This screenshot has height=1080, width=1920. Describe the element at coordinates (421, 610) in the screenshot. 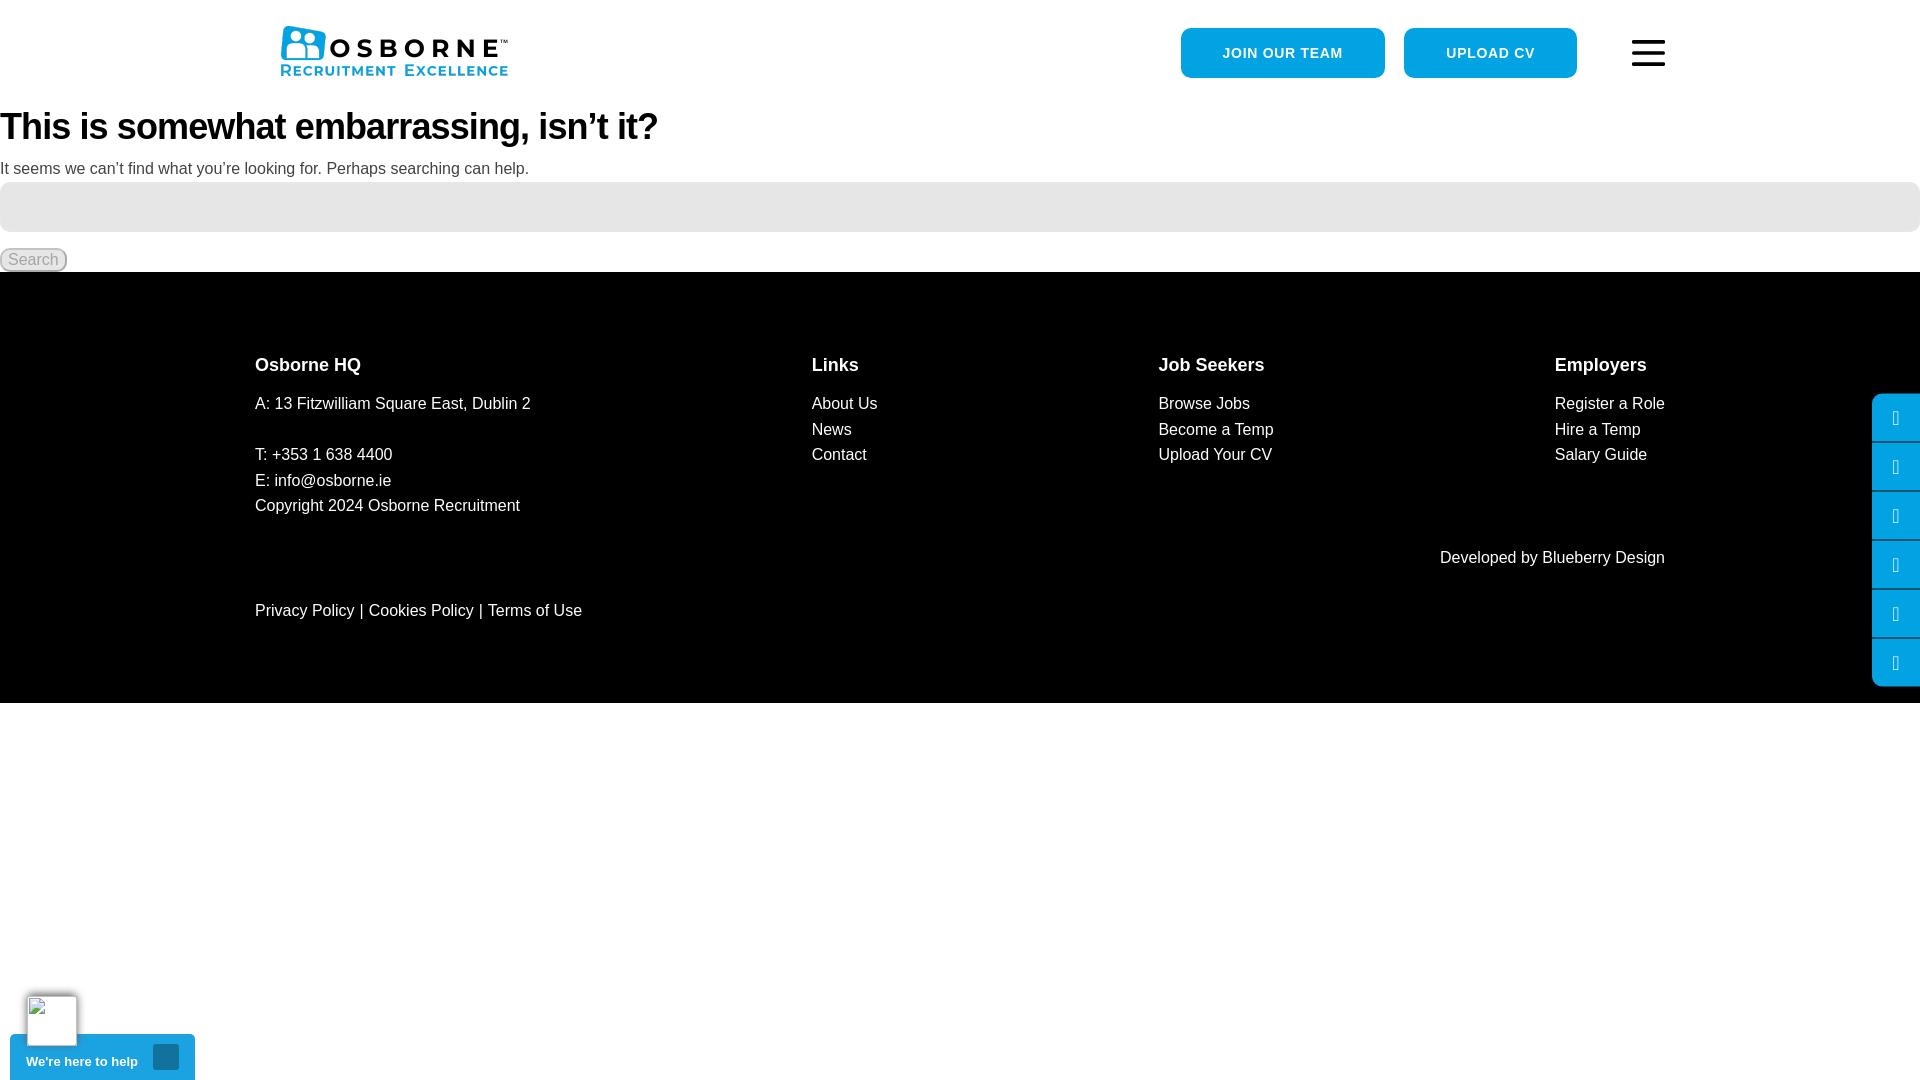

I see `Cookies Policy` at that location.